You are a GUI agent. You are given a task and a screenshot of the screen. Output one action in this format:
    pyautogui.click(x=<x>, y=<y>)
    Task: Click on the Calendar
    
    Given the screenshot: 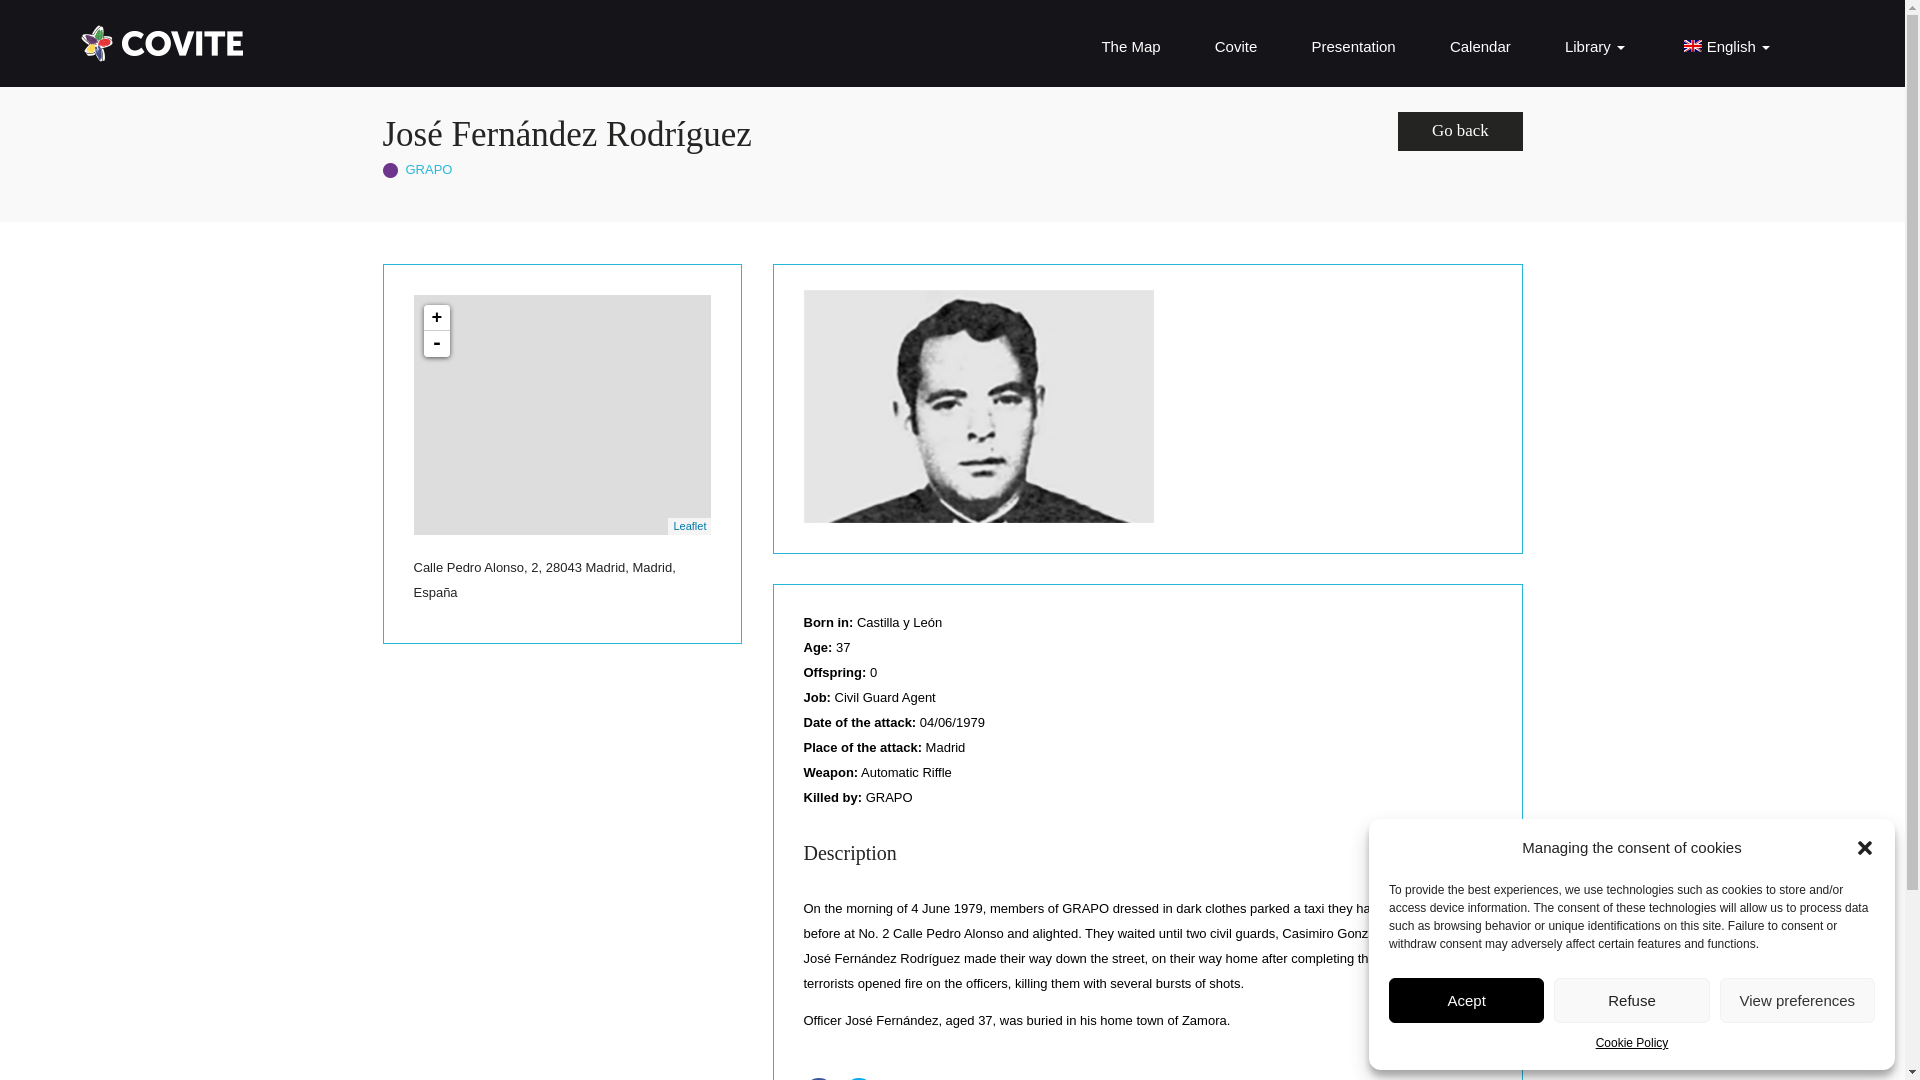 What is the action you would take?
    pyautogui.click(x=1480, y=46)
    